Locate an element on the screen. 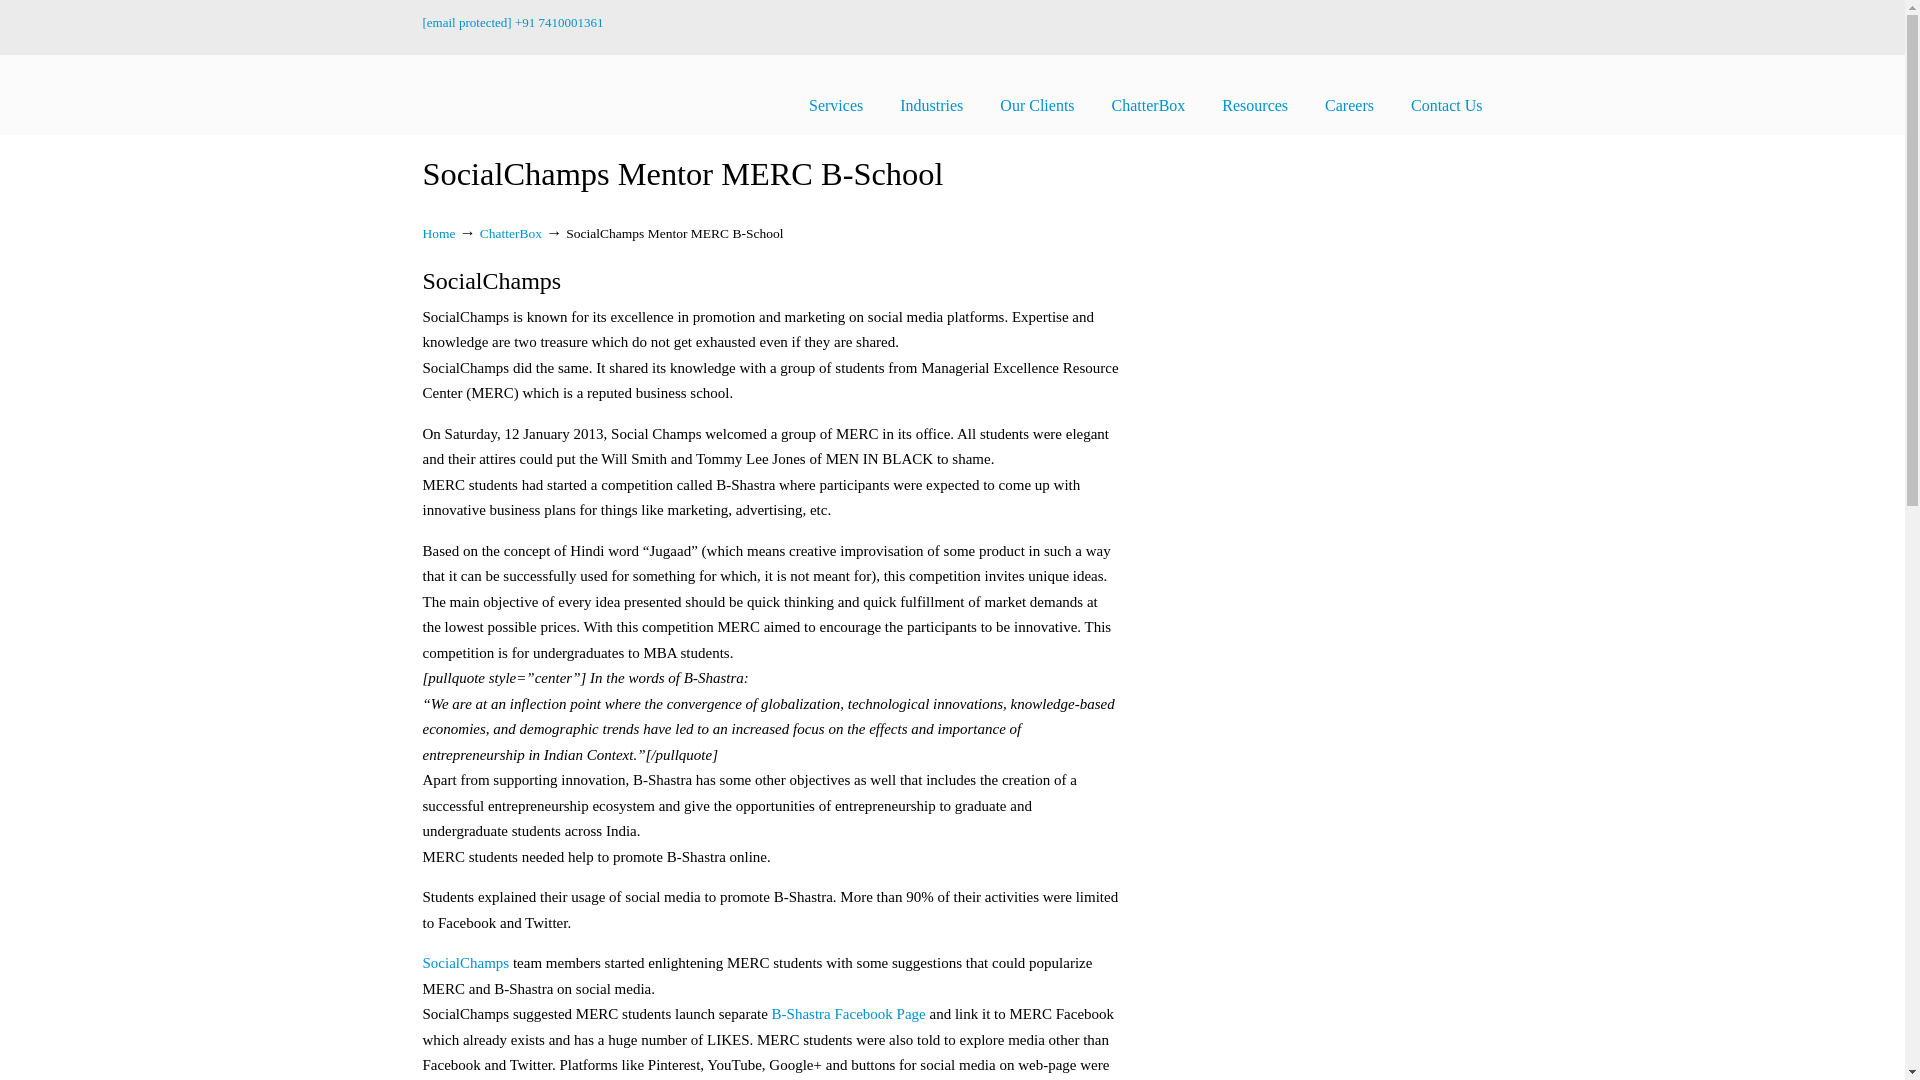 This screenshot has height=1080, width=1920. Facebook is located at coordinates (1258, 34).